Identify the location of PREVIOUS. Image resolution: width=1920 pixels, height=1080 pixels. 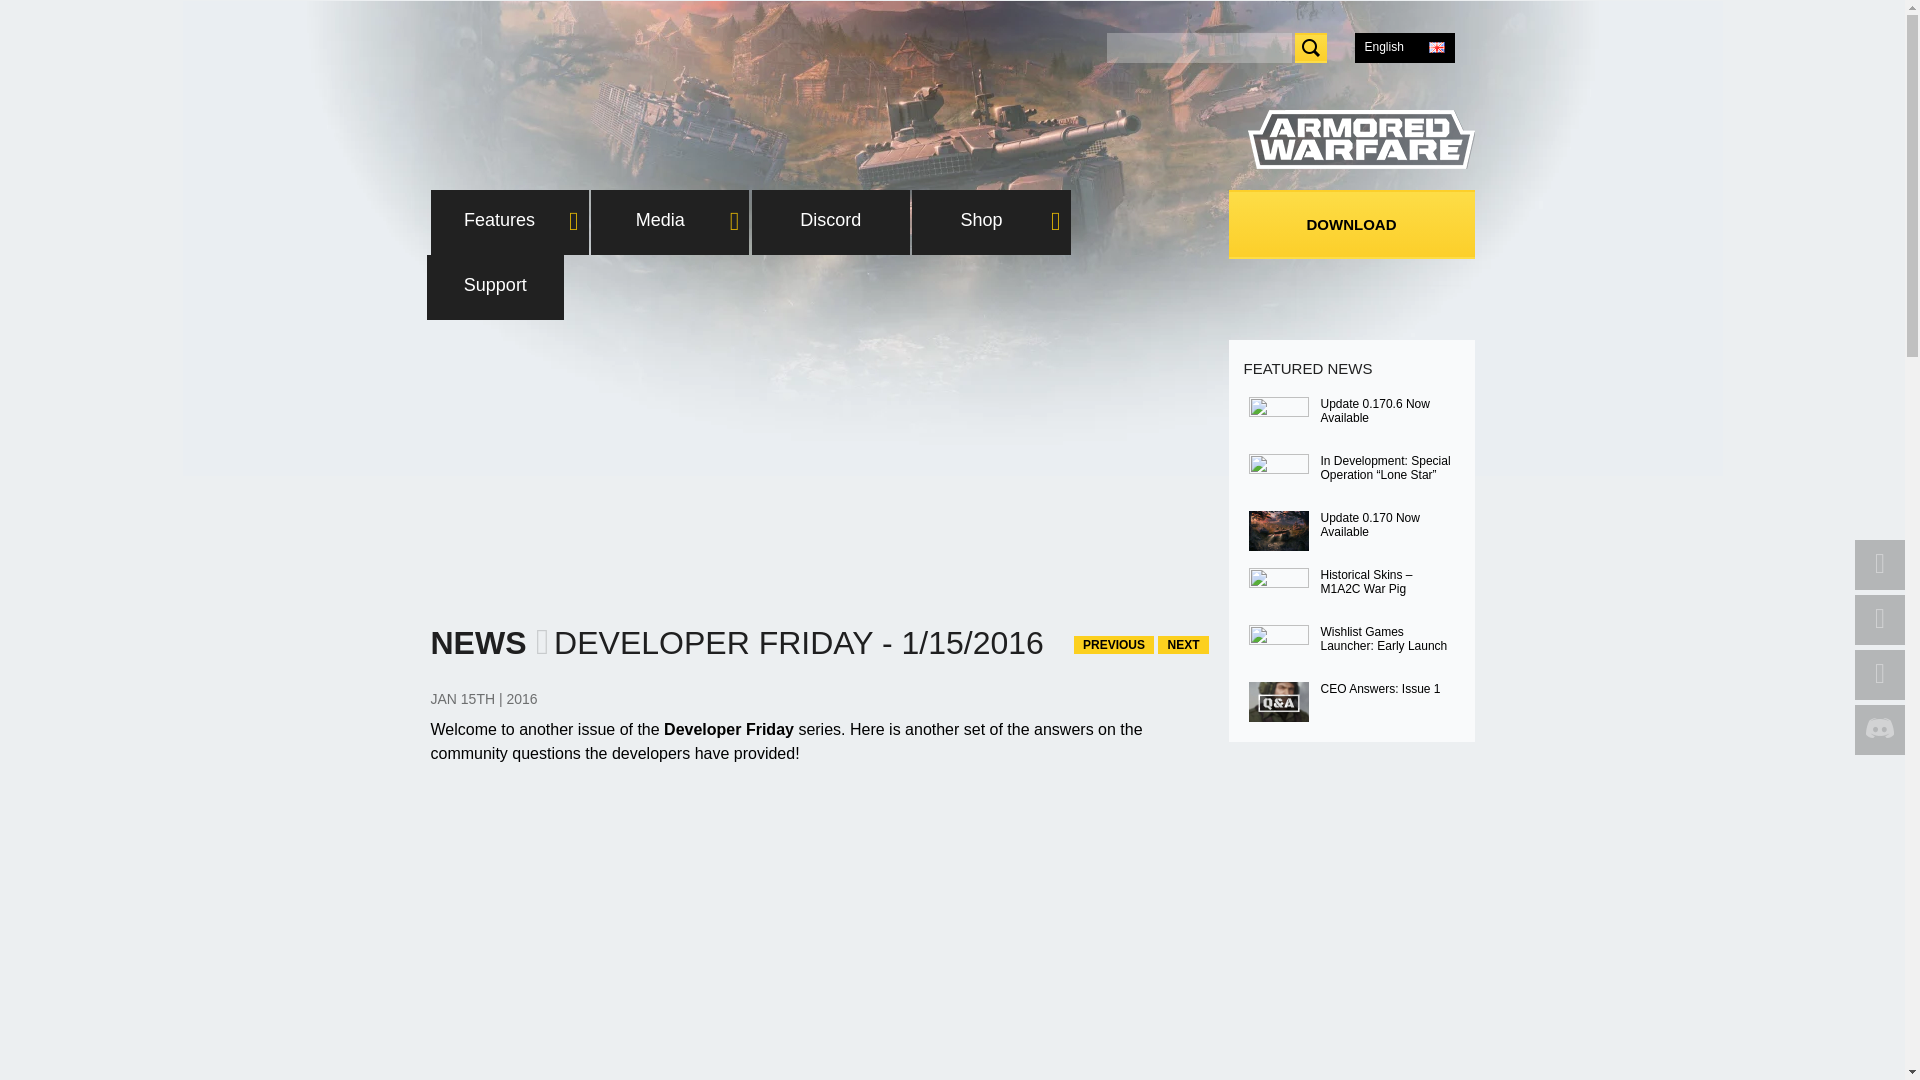
(1113, 645).